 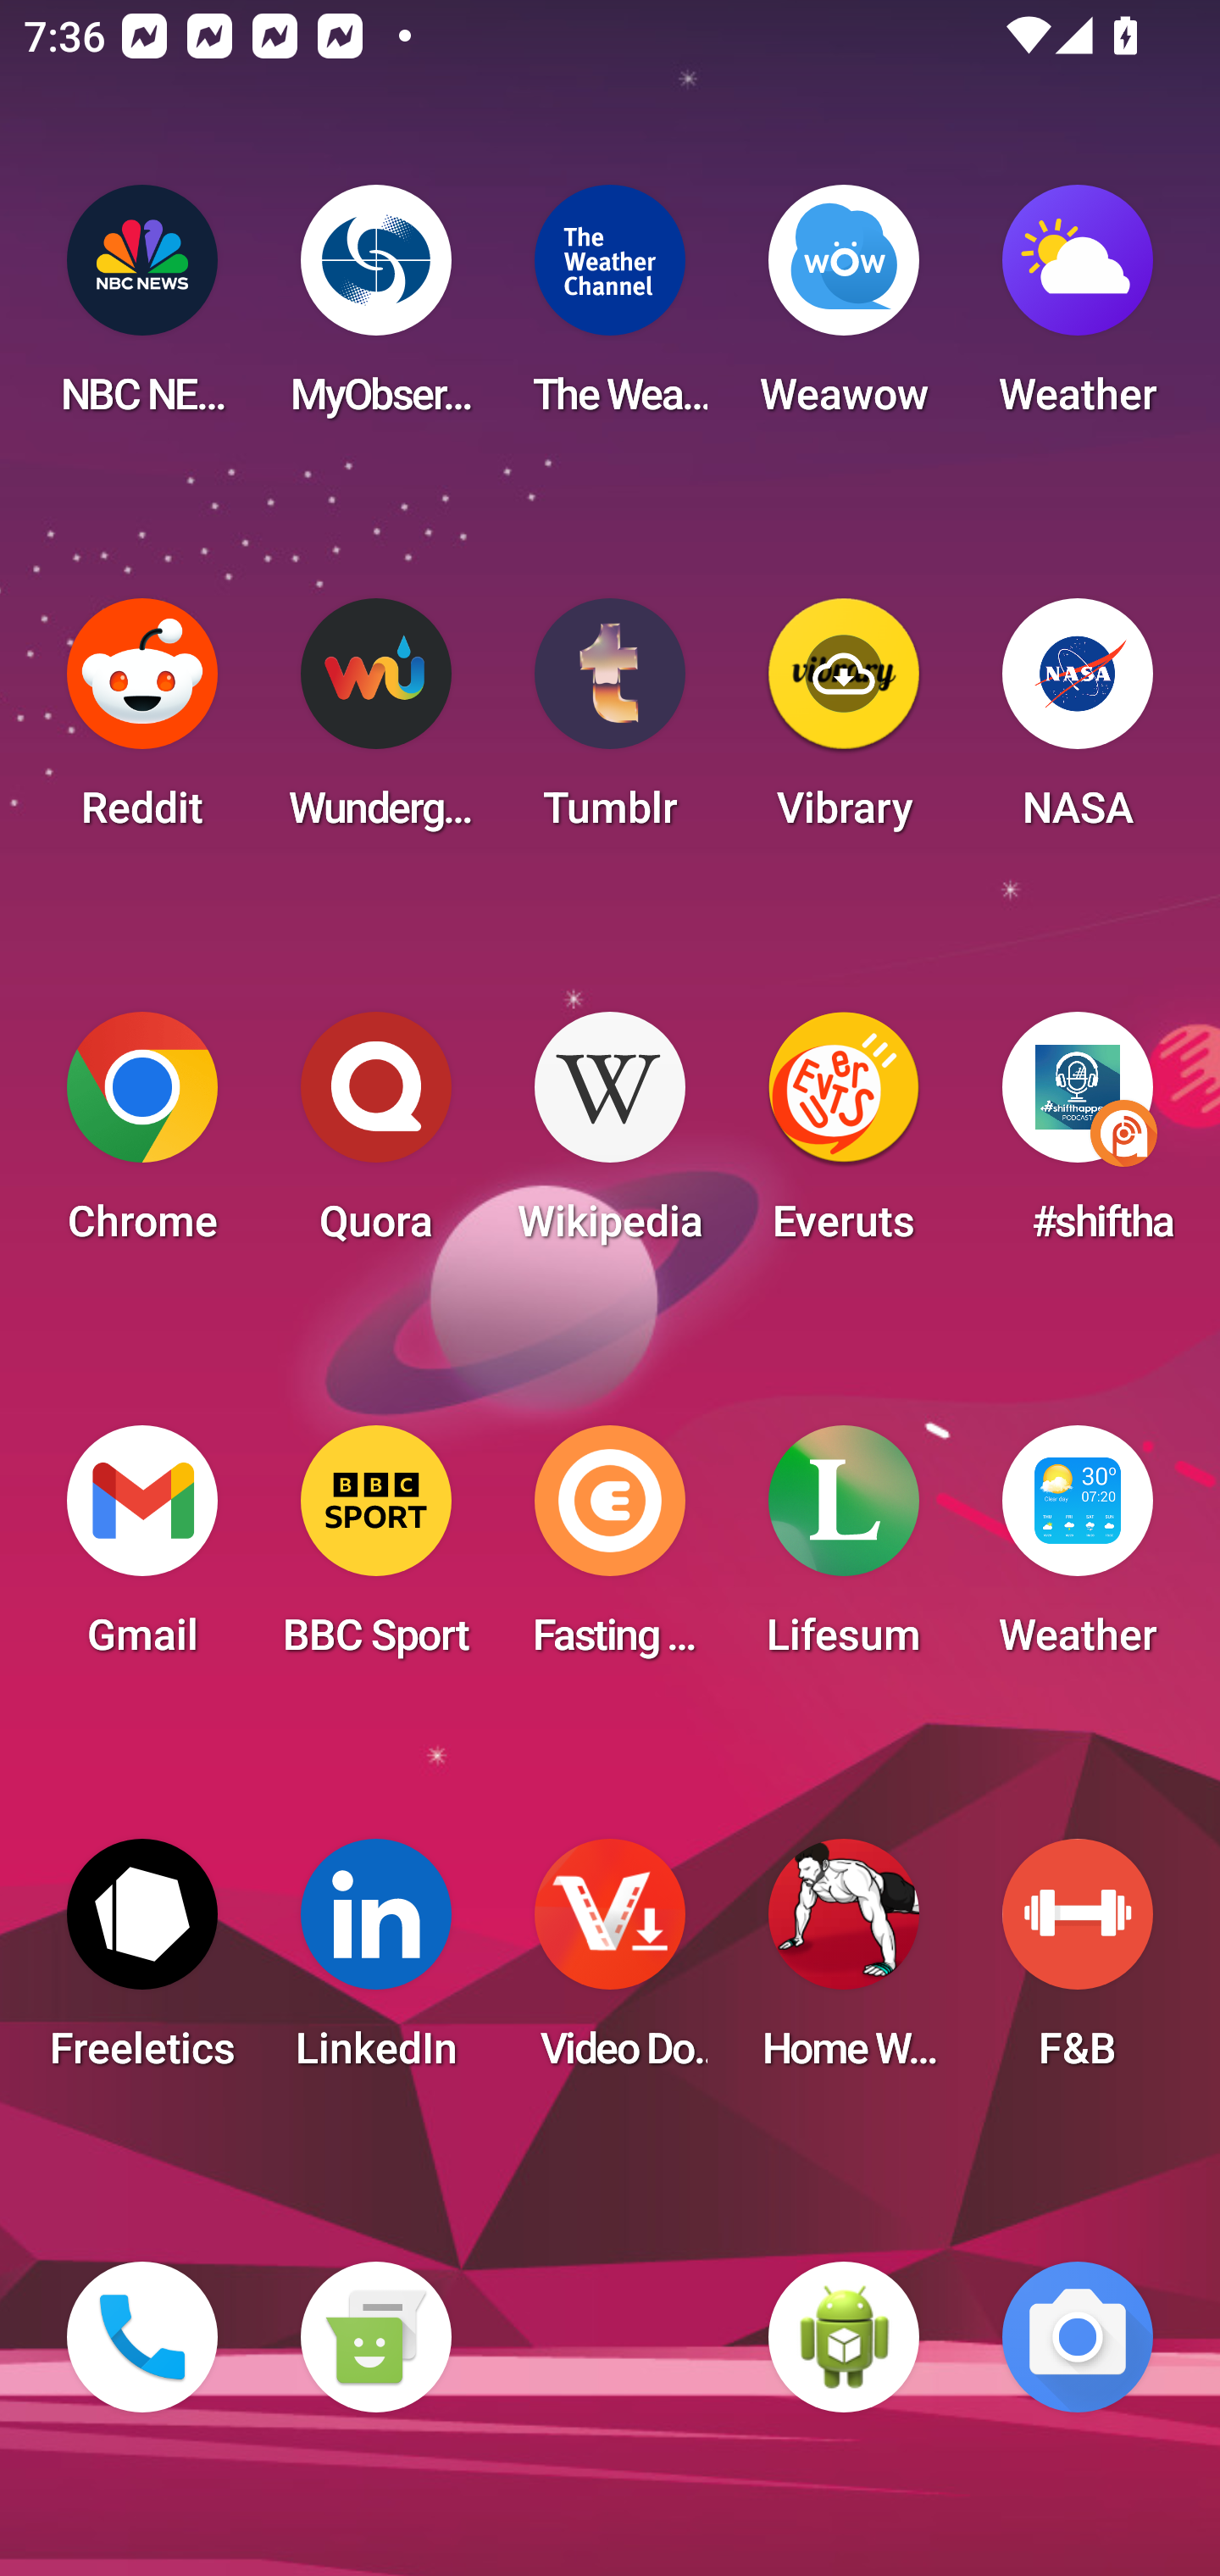 What do you see at coordinates (142, 310) in the screenshot?
I see `NBC NEWS` at bounding box center [142, 310].